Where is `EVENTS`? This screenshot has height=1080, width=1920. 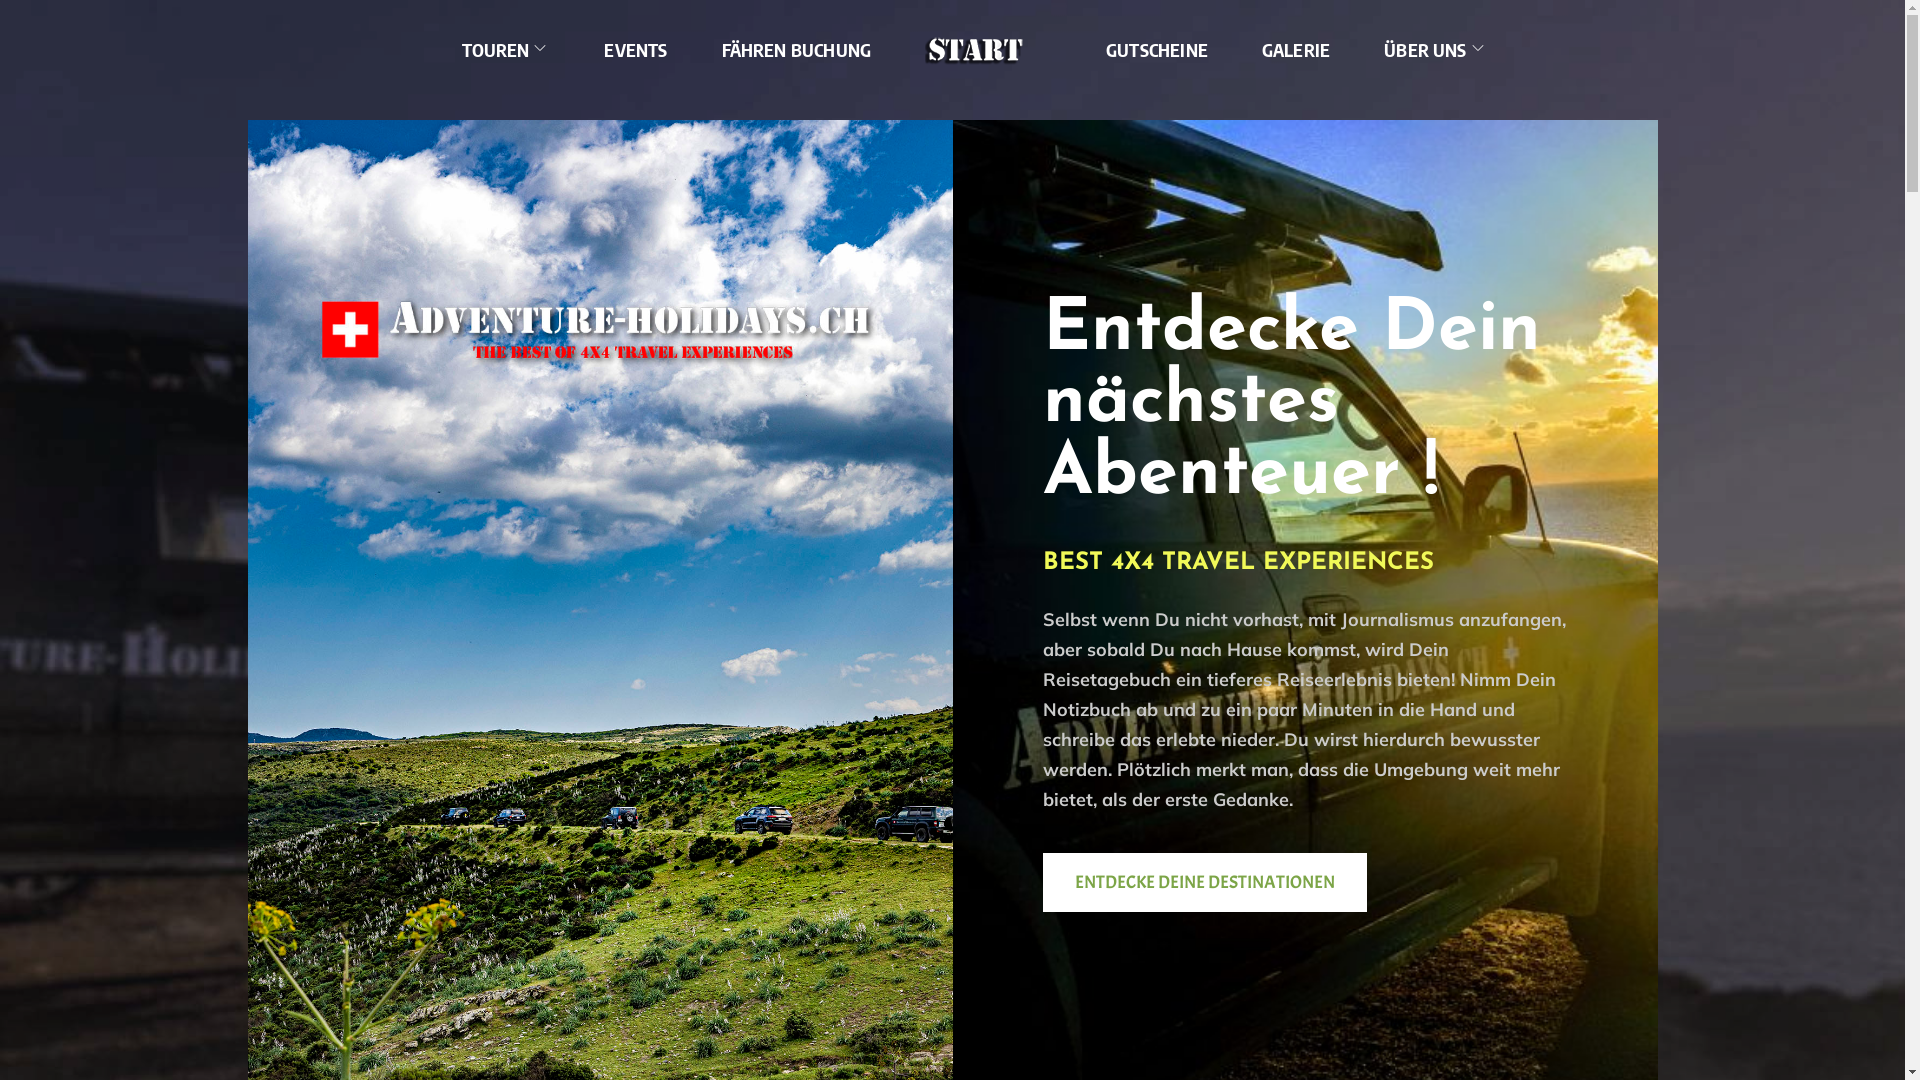 EVENTS is located at coordinates (636, 50).